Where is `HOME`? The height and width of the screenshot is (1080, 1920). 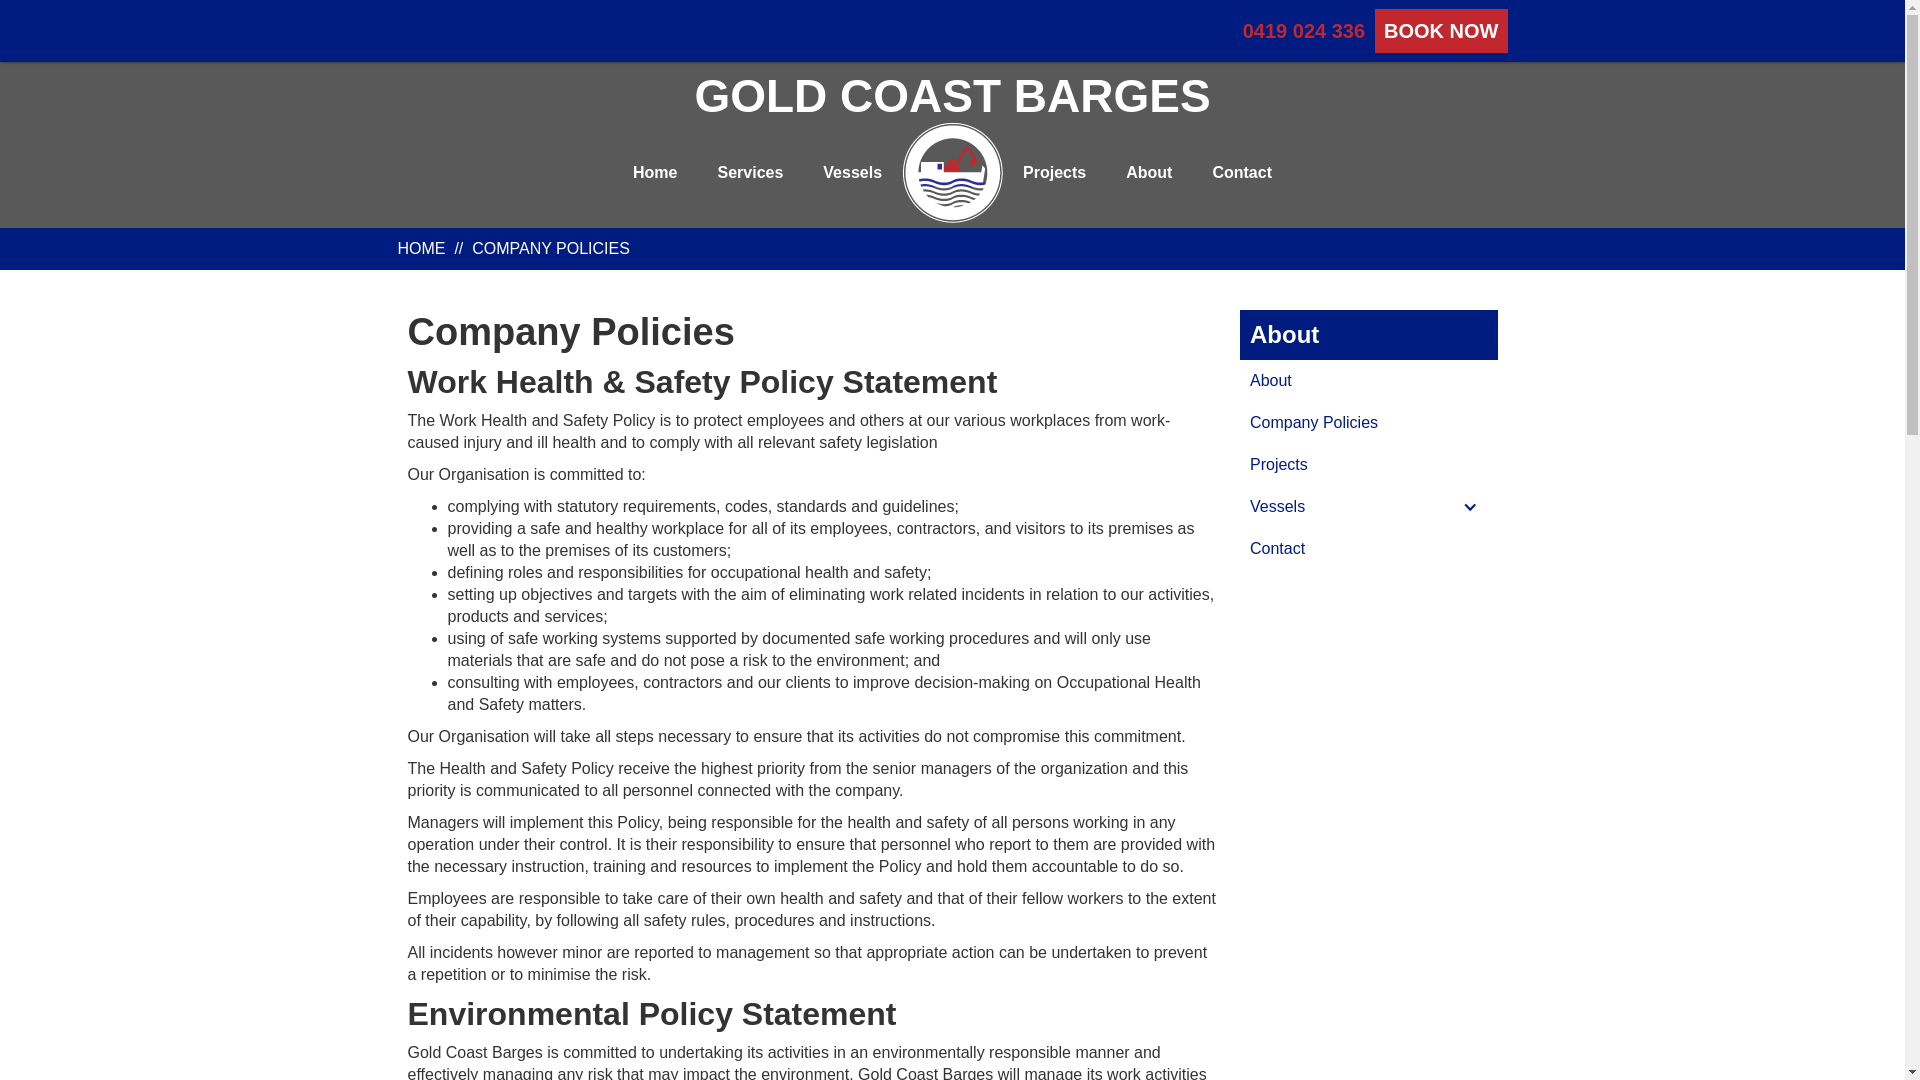 HOME is located at coordinates (422, 248).